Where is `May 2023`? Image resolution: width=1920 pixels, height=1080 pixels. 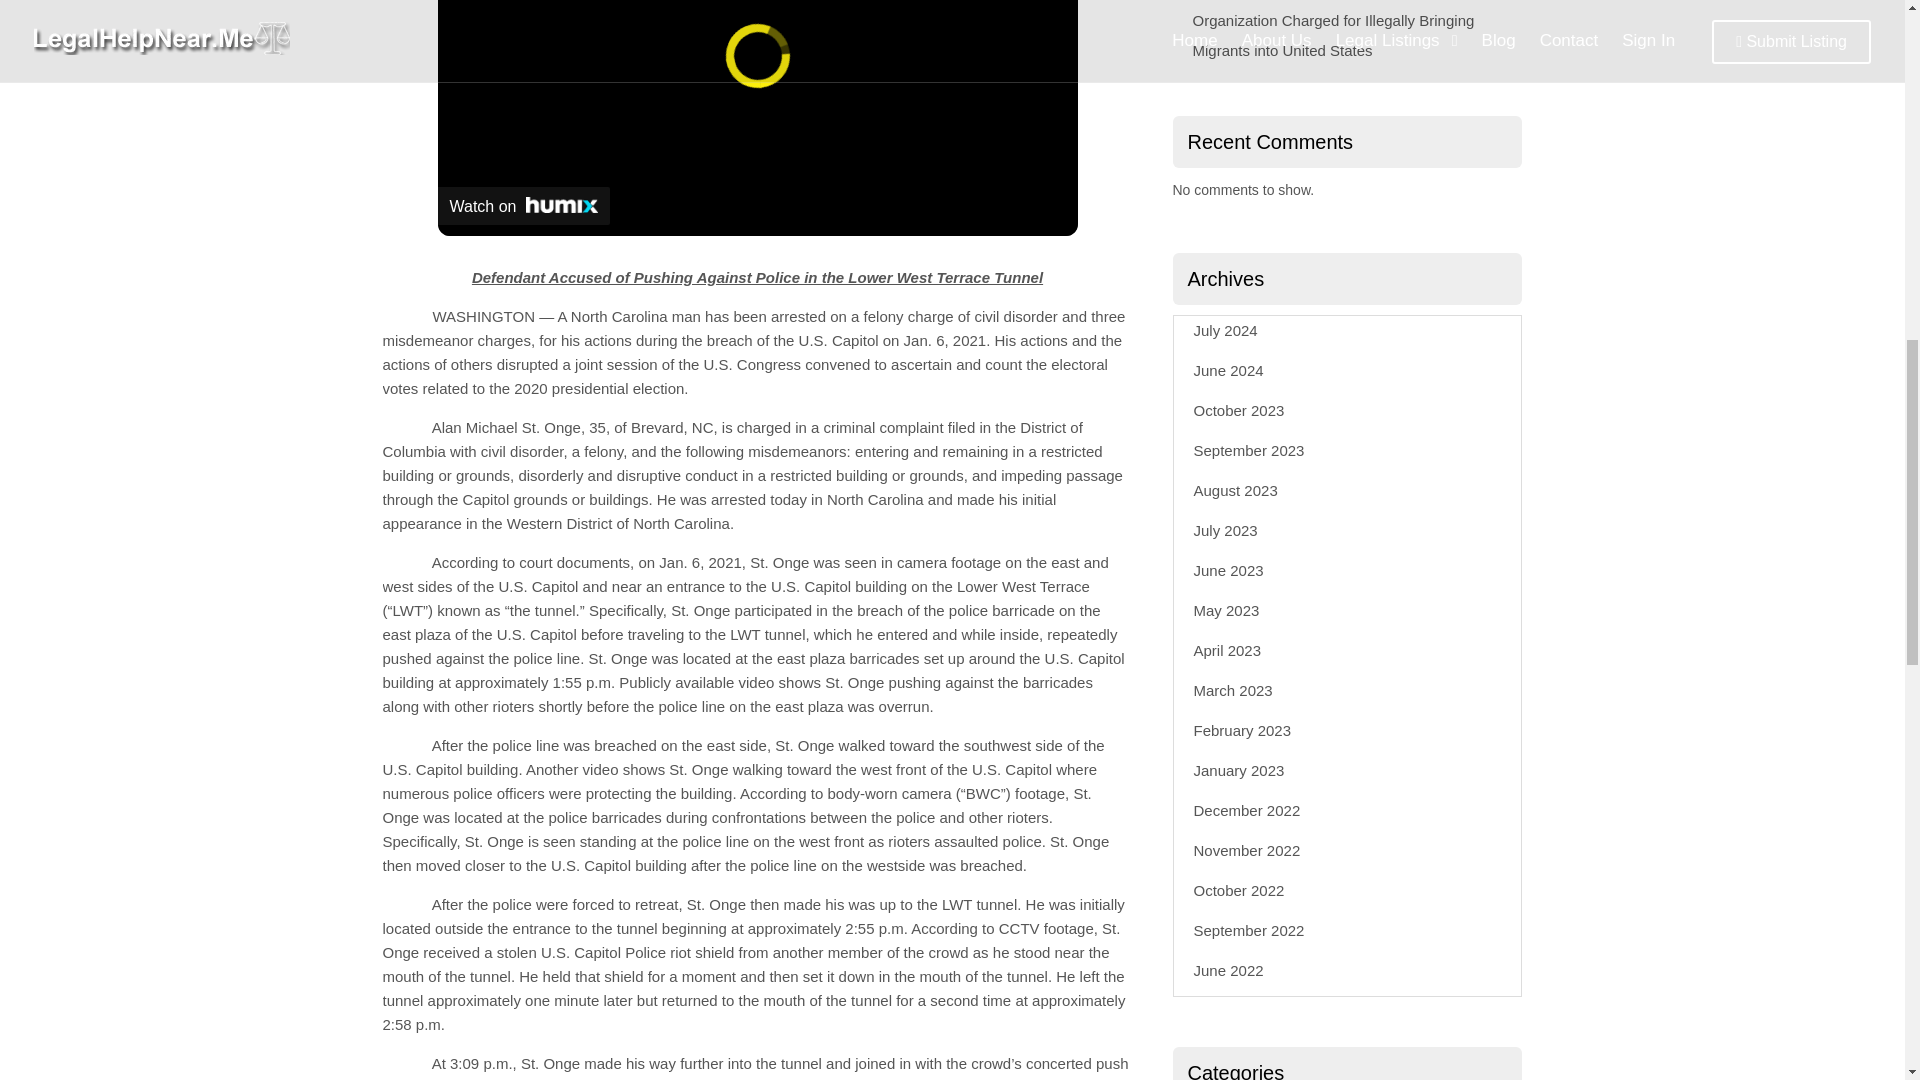
May 2023 is located at coordinates (1226, 610).